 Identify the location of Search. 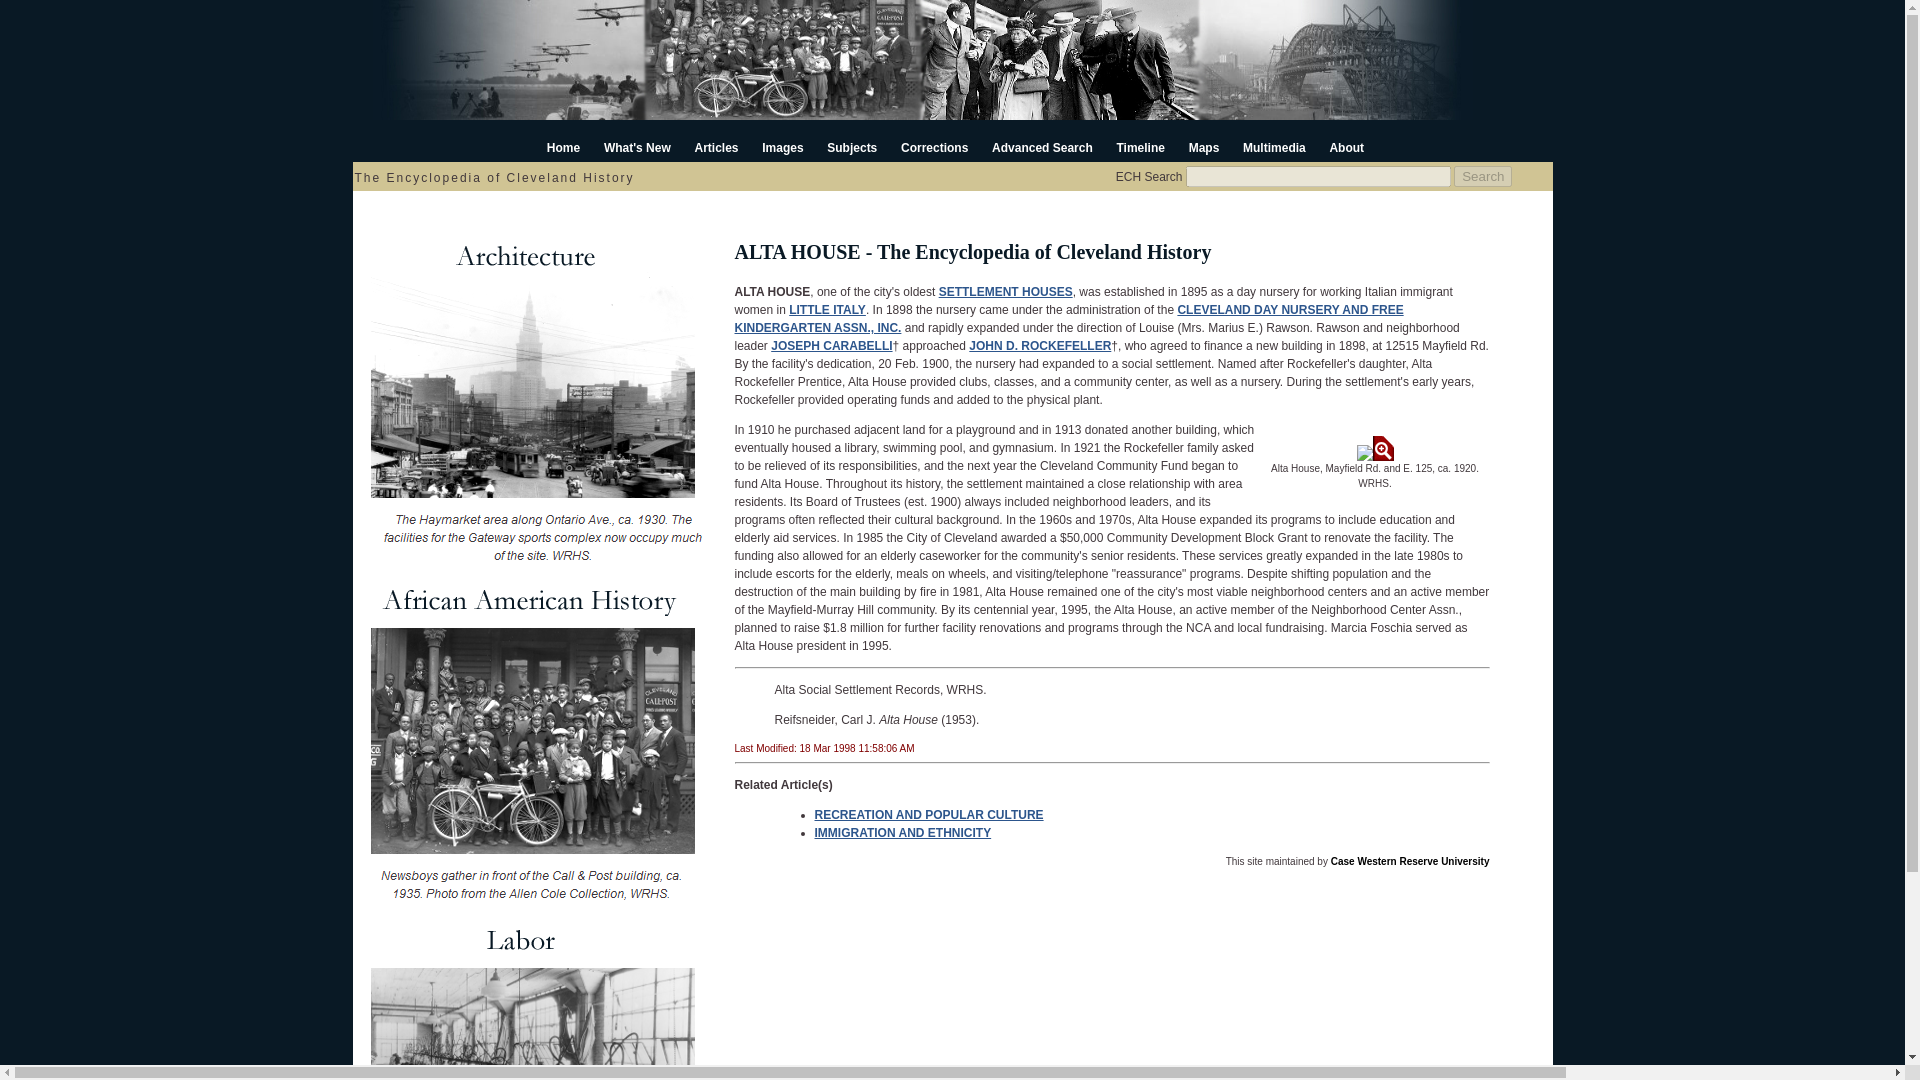
(1482, 176).